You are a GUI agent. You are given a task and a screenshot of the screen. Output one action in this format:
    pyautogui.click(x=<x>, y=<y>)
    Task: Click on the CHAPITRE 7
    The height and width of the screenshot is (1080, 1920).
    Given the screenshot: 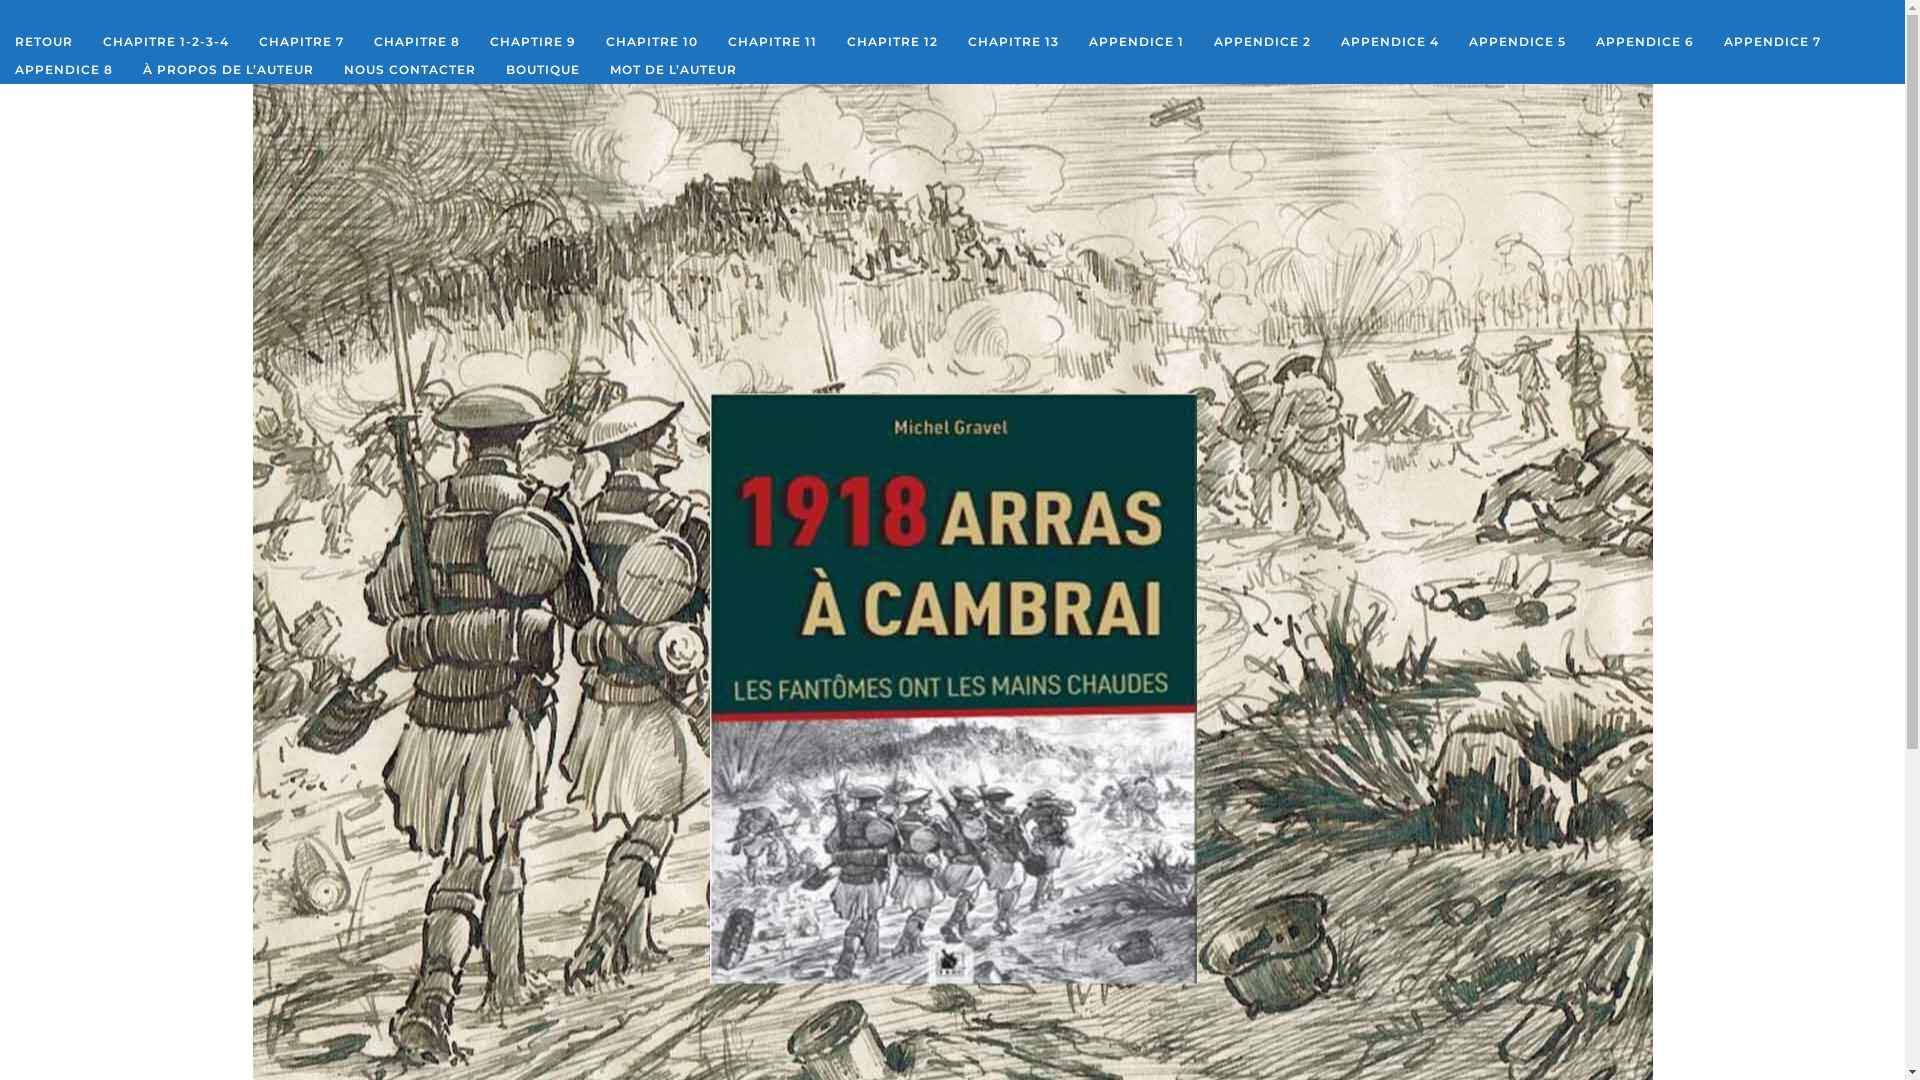 What is the action you would take?
    pyautogui.click(x=302, y=42)
    